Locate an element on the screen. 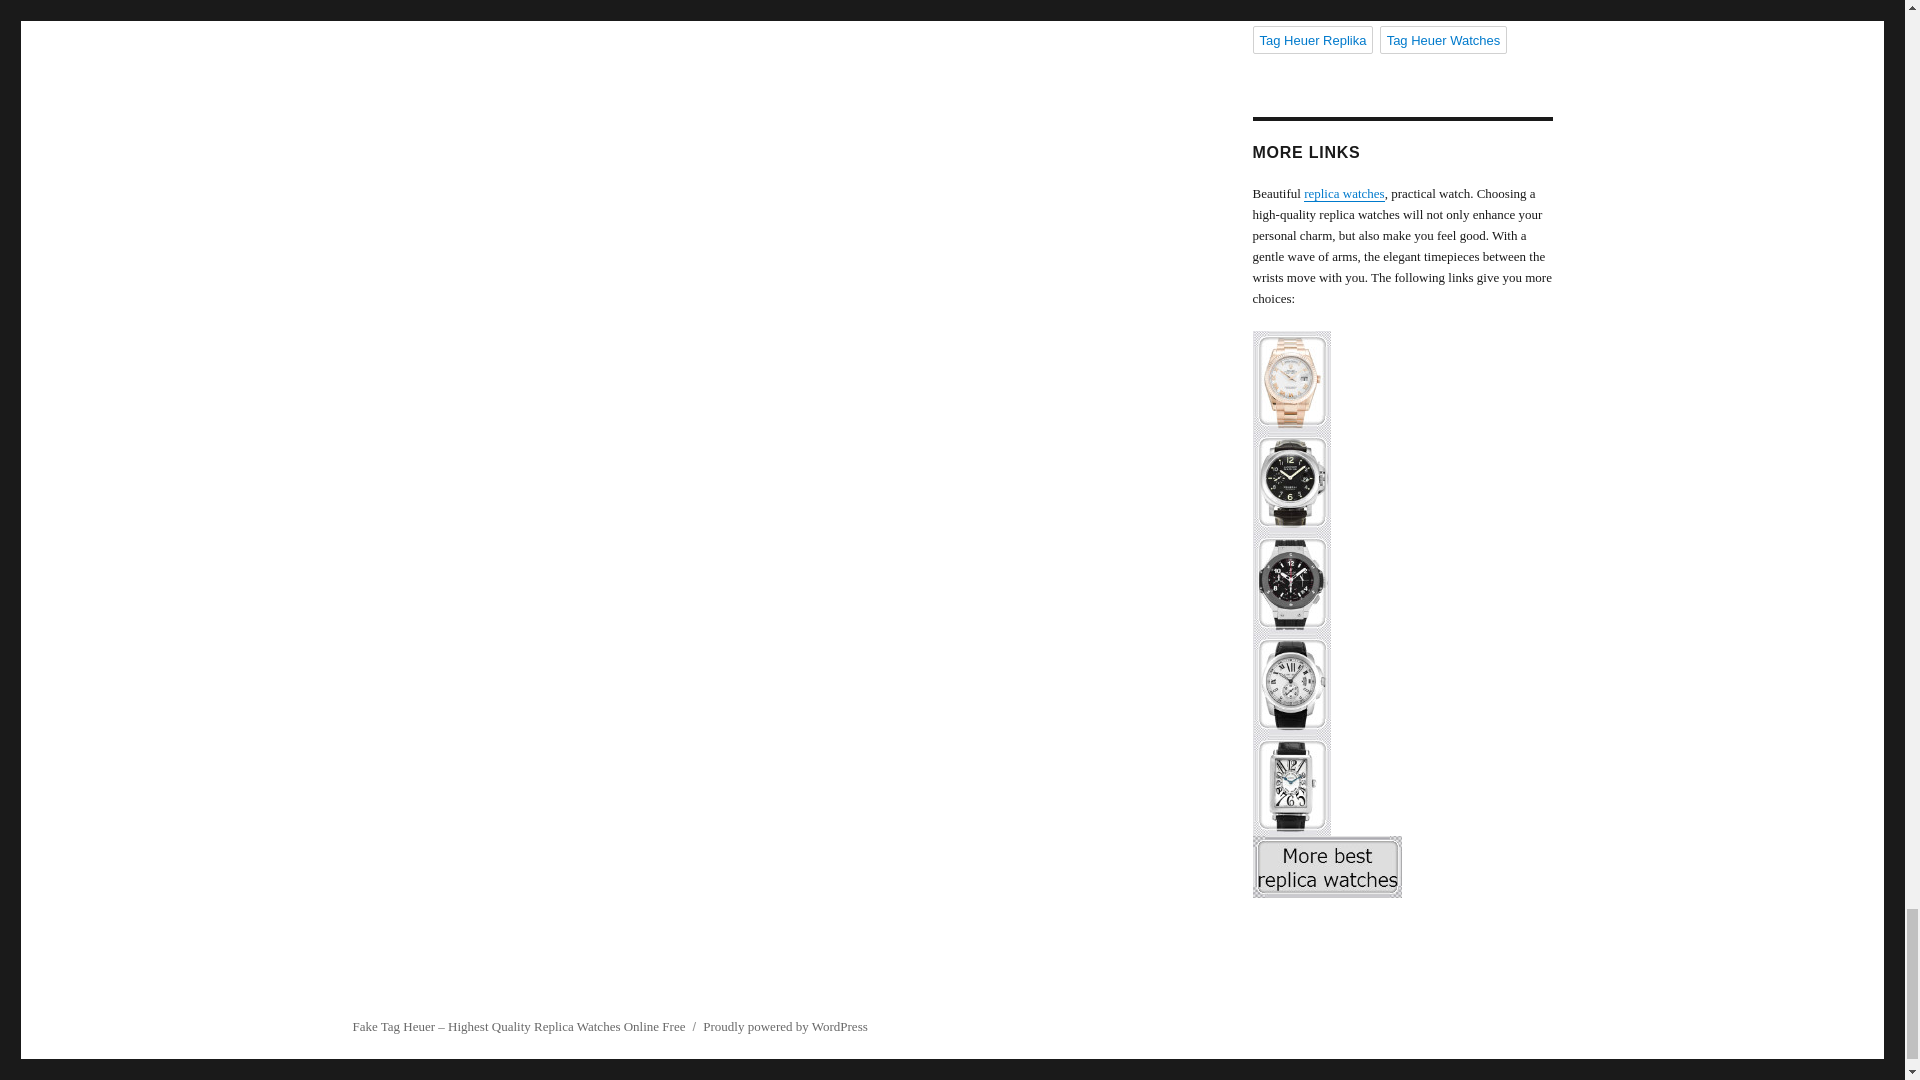 The width and height of the screenshot is (1920, 1080). rolex replica watches is located at coordinates (1401, 381).